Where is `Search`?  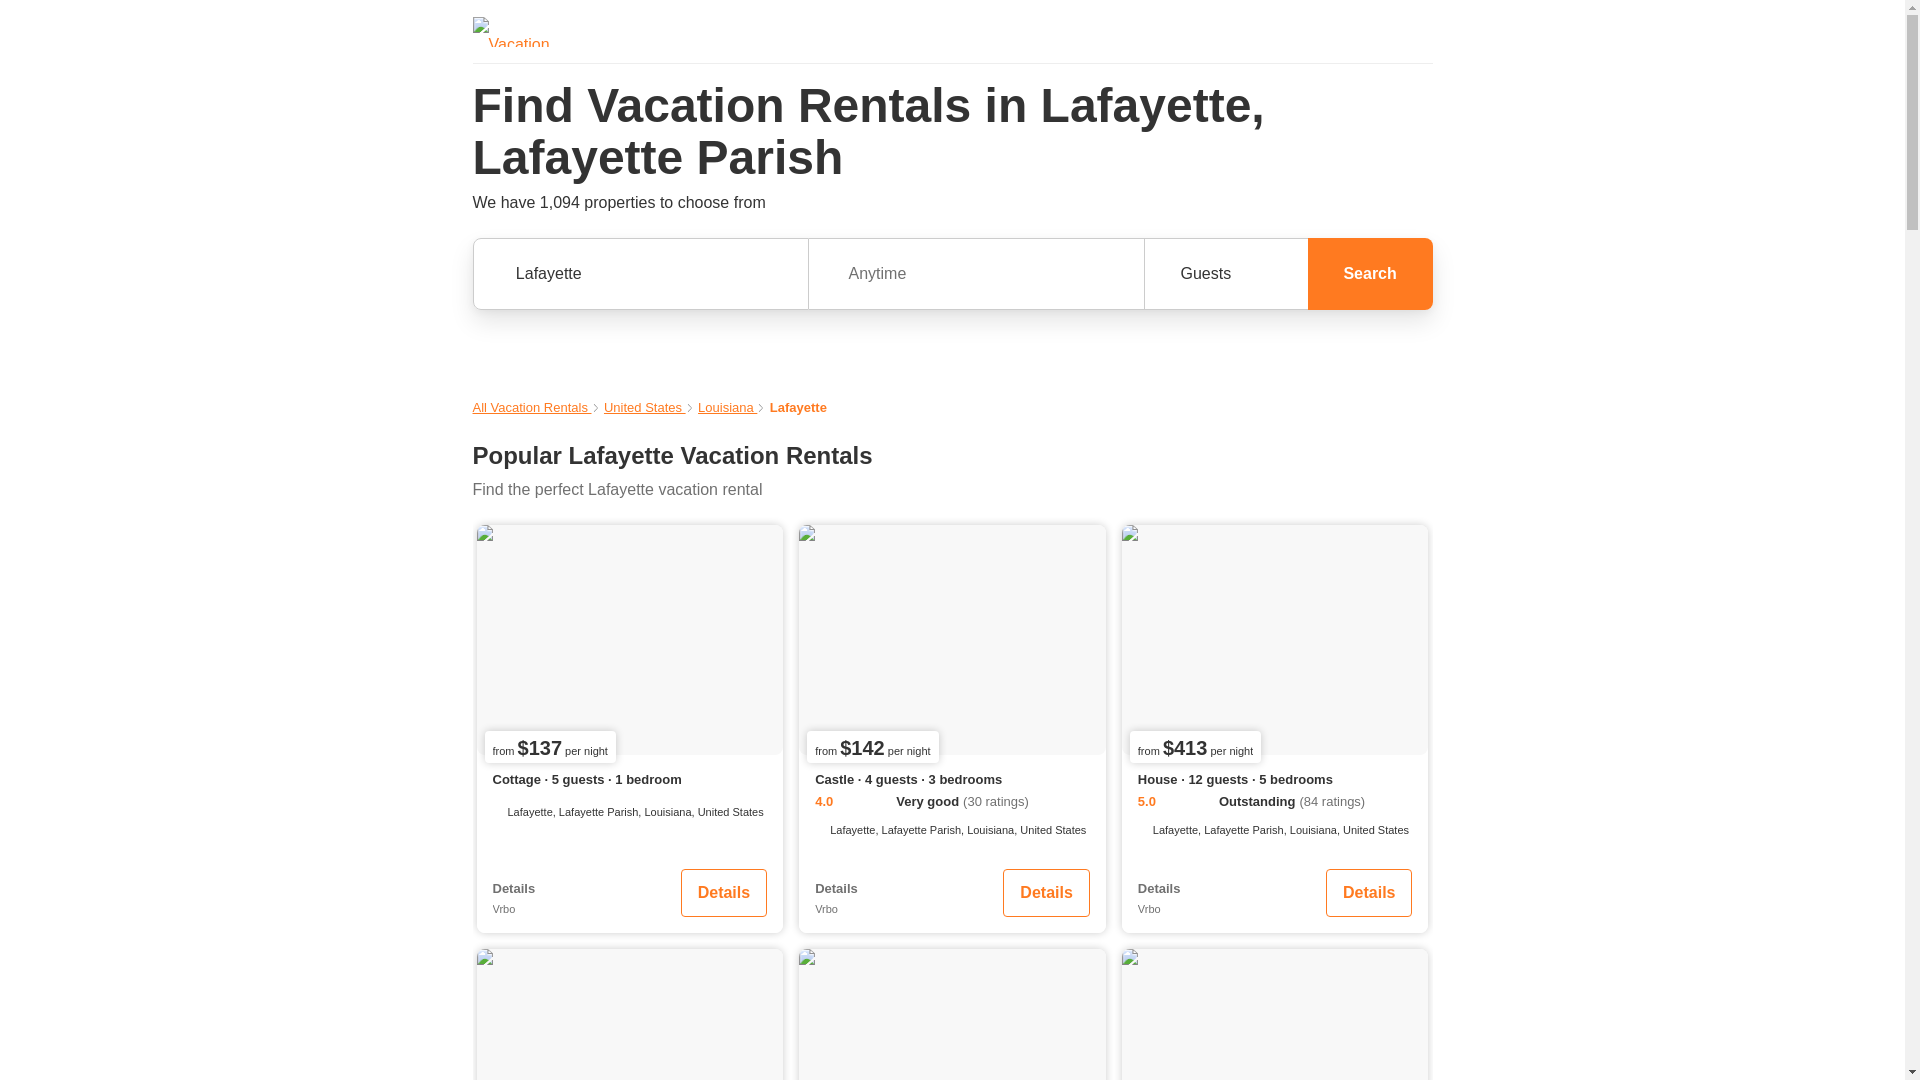
Search is located at coordinates (1370, 273).